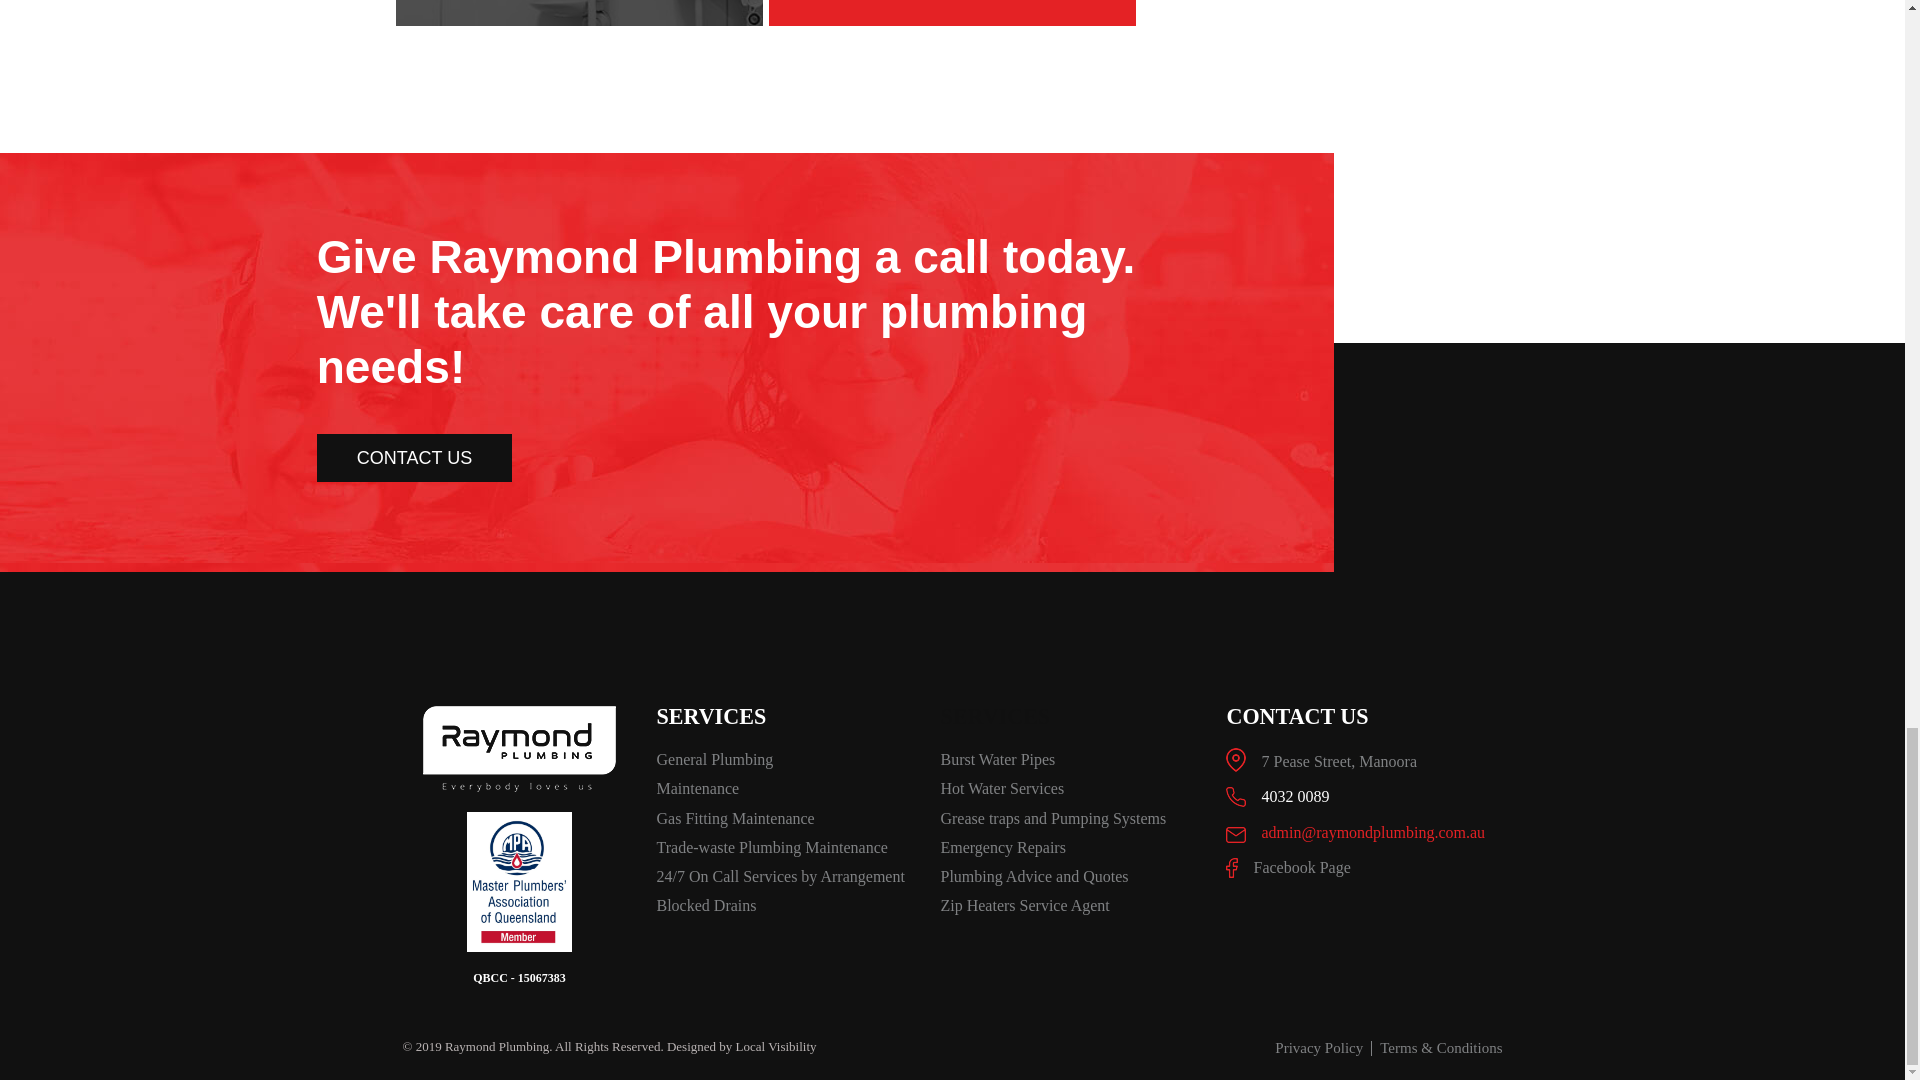  I want to click on Hot Water Services, so click(1072, 788).